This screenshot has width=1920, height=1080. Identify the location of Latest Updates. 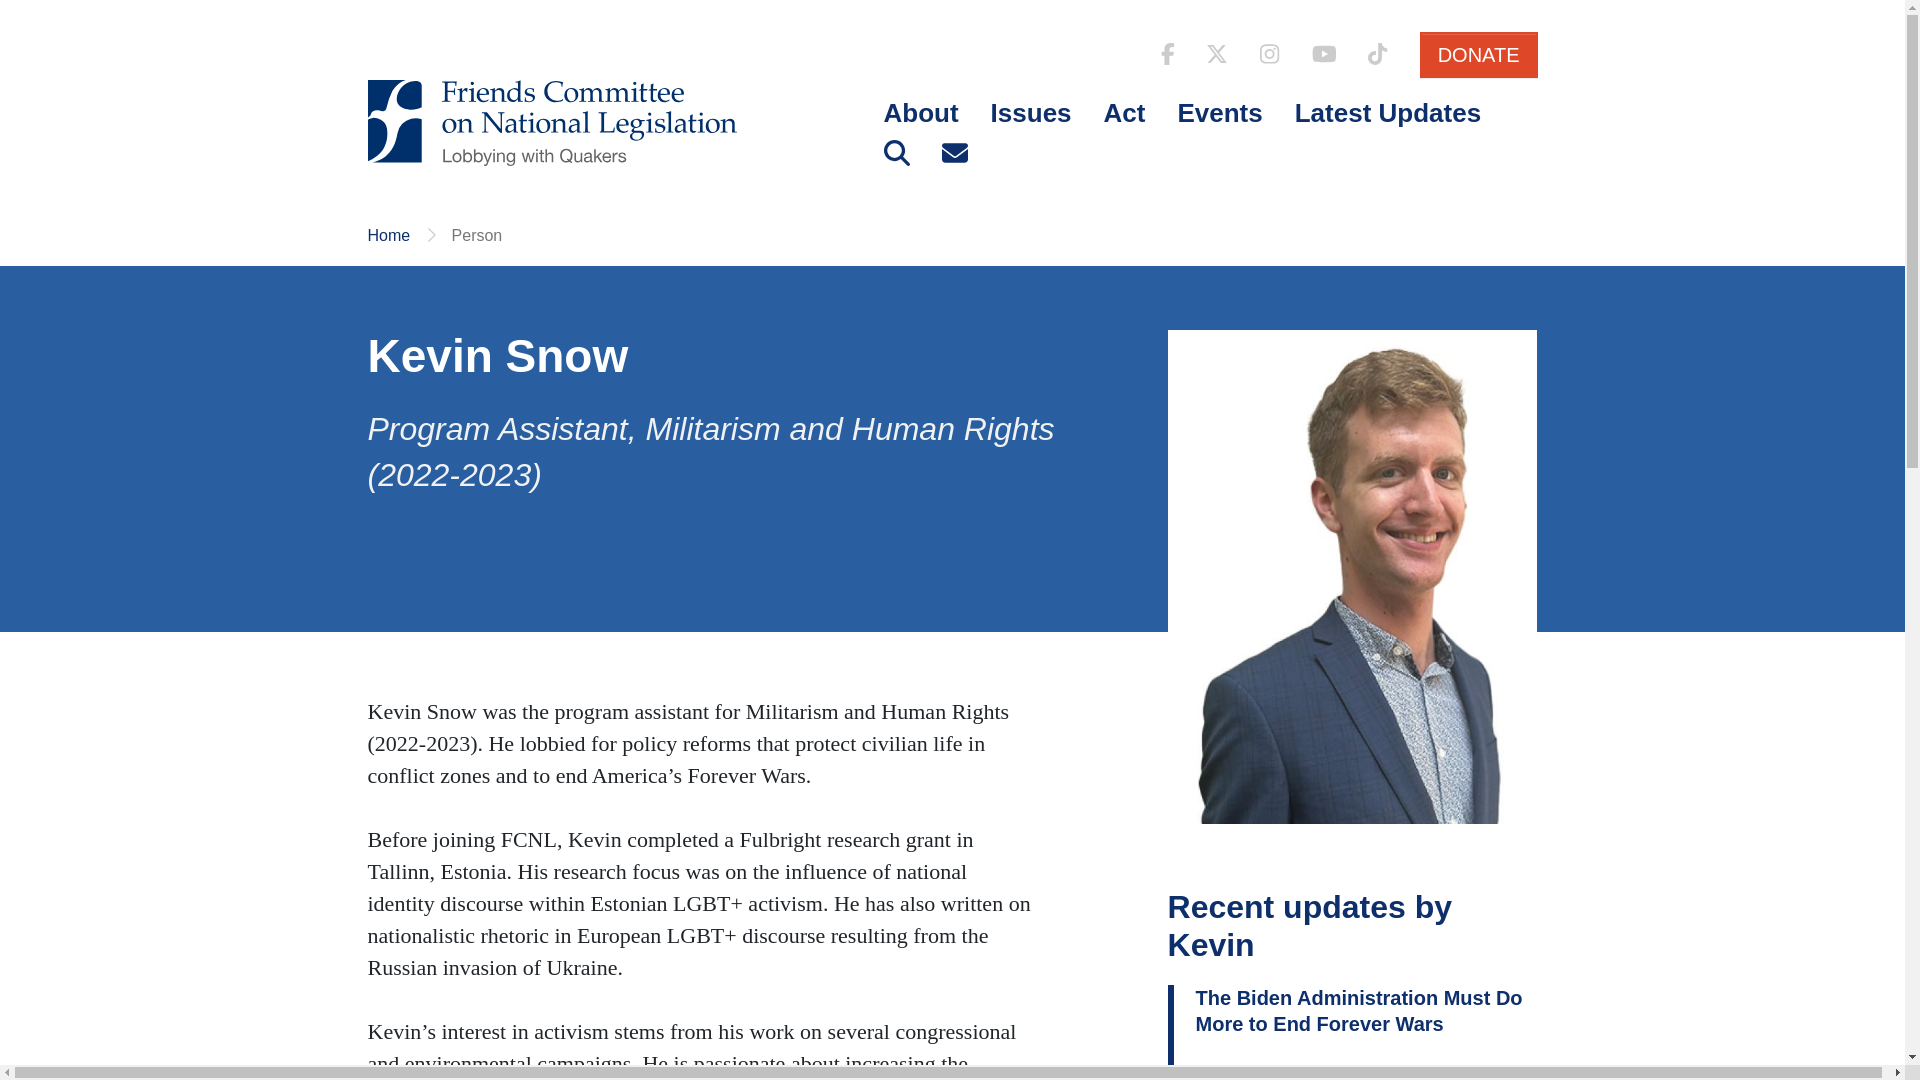
(1388, 113).